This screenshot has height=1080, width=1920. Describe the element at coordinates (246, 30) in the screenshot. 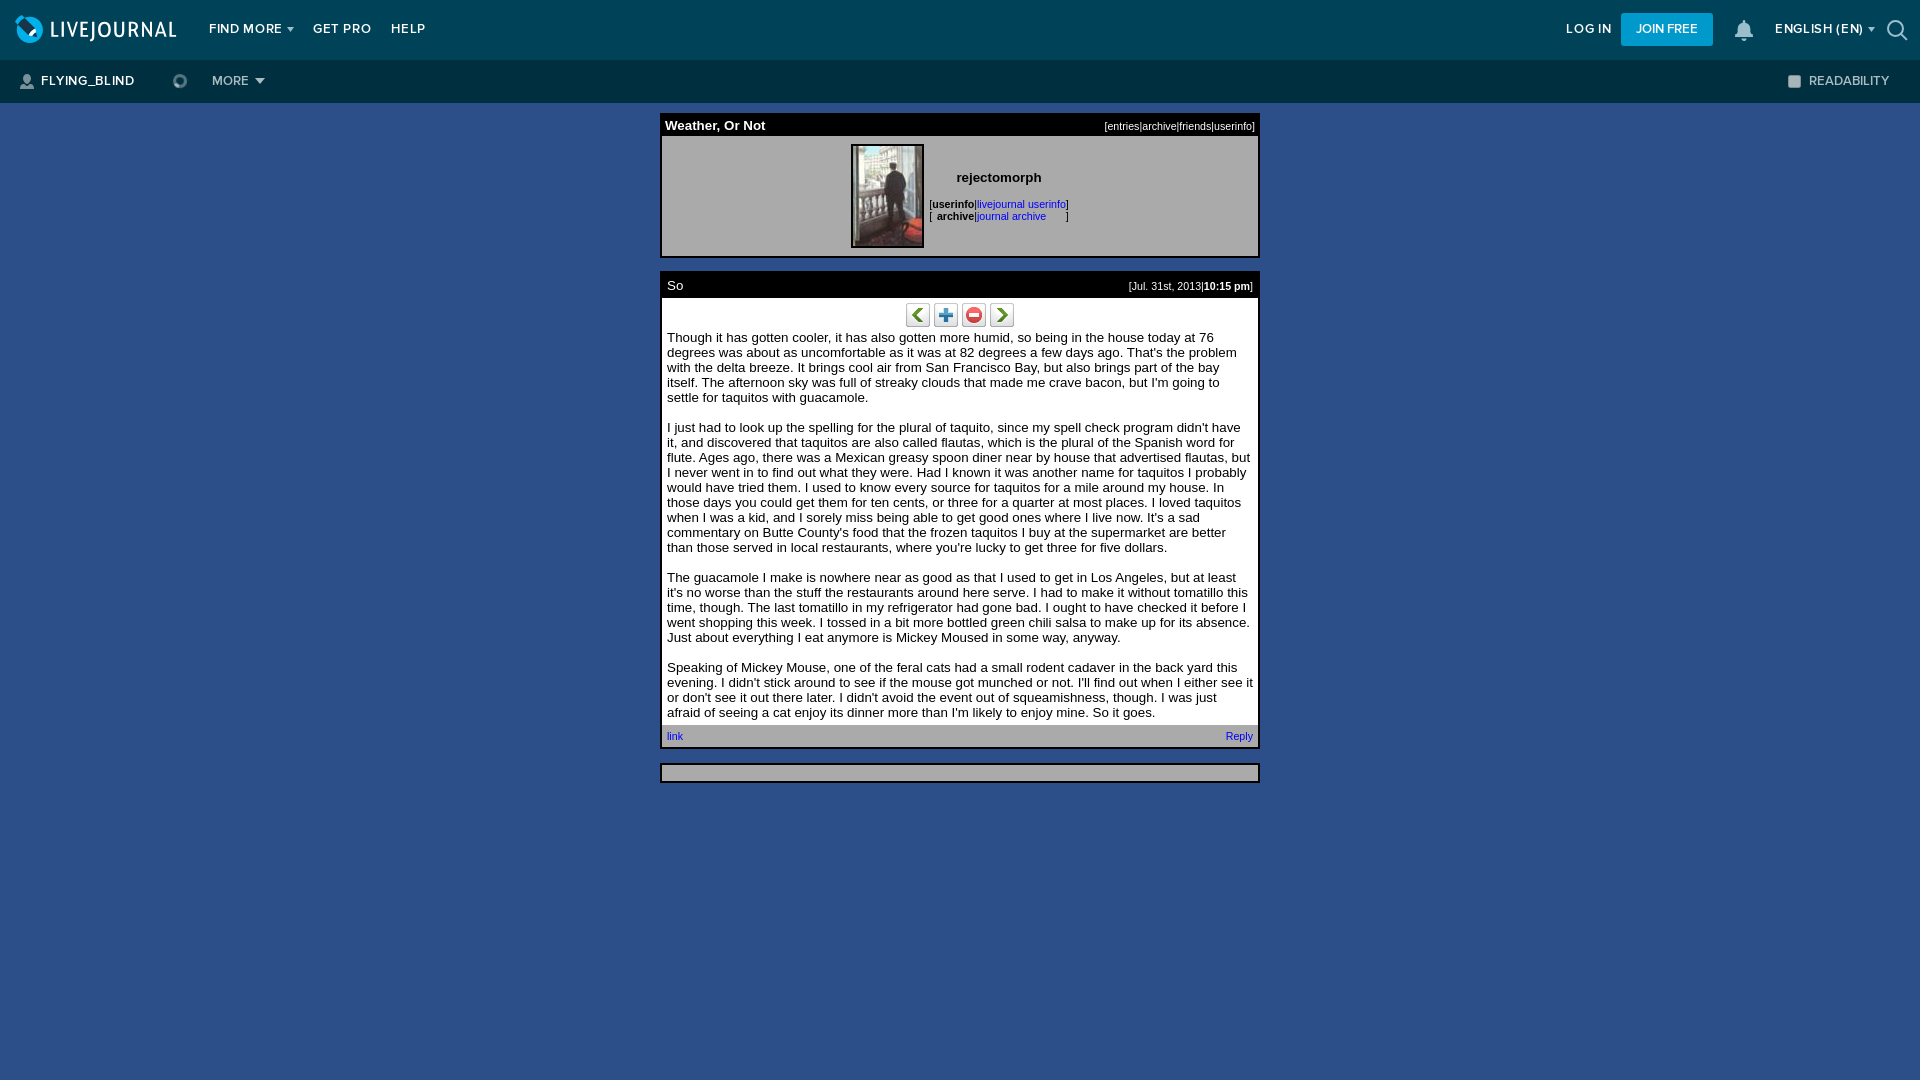

I see `FIND MORE` at that location.